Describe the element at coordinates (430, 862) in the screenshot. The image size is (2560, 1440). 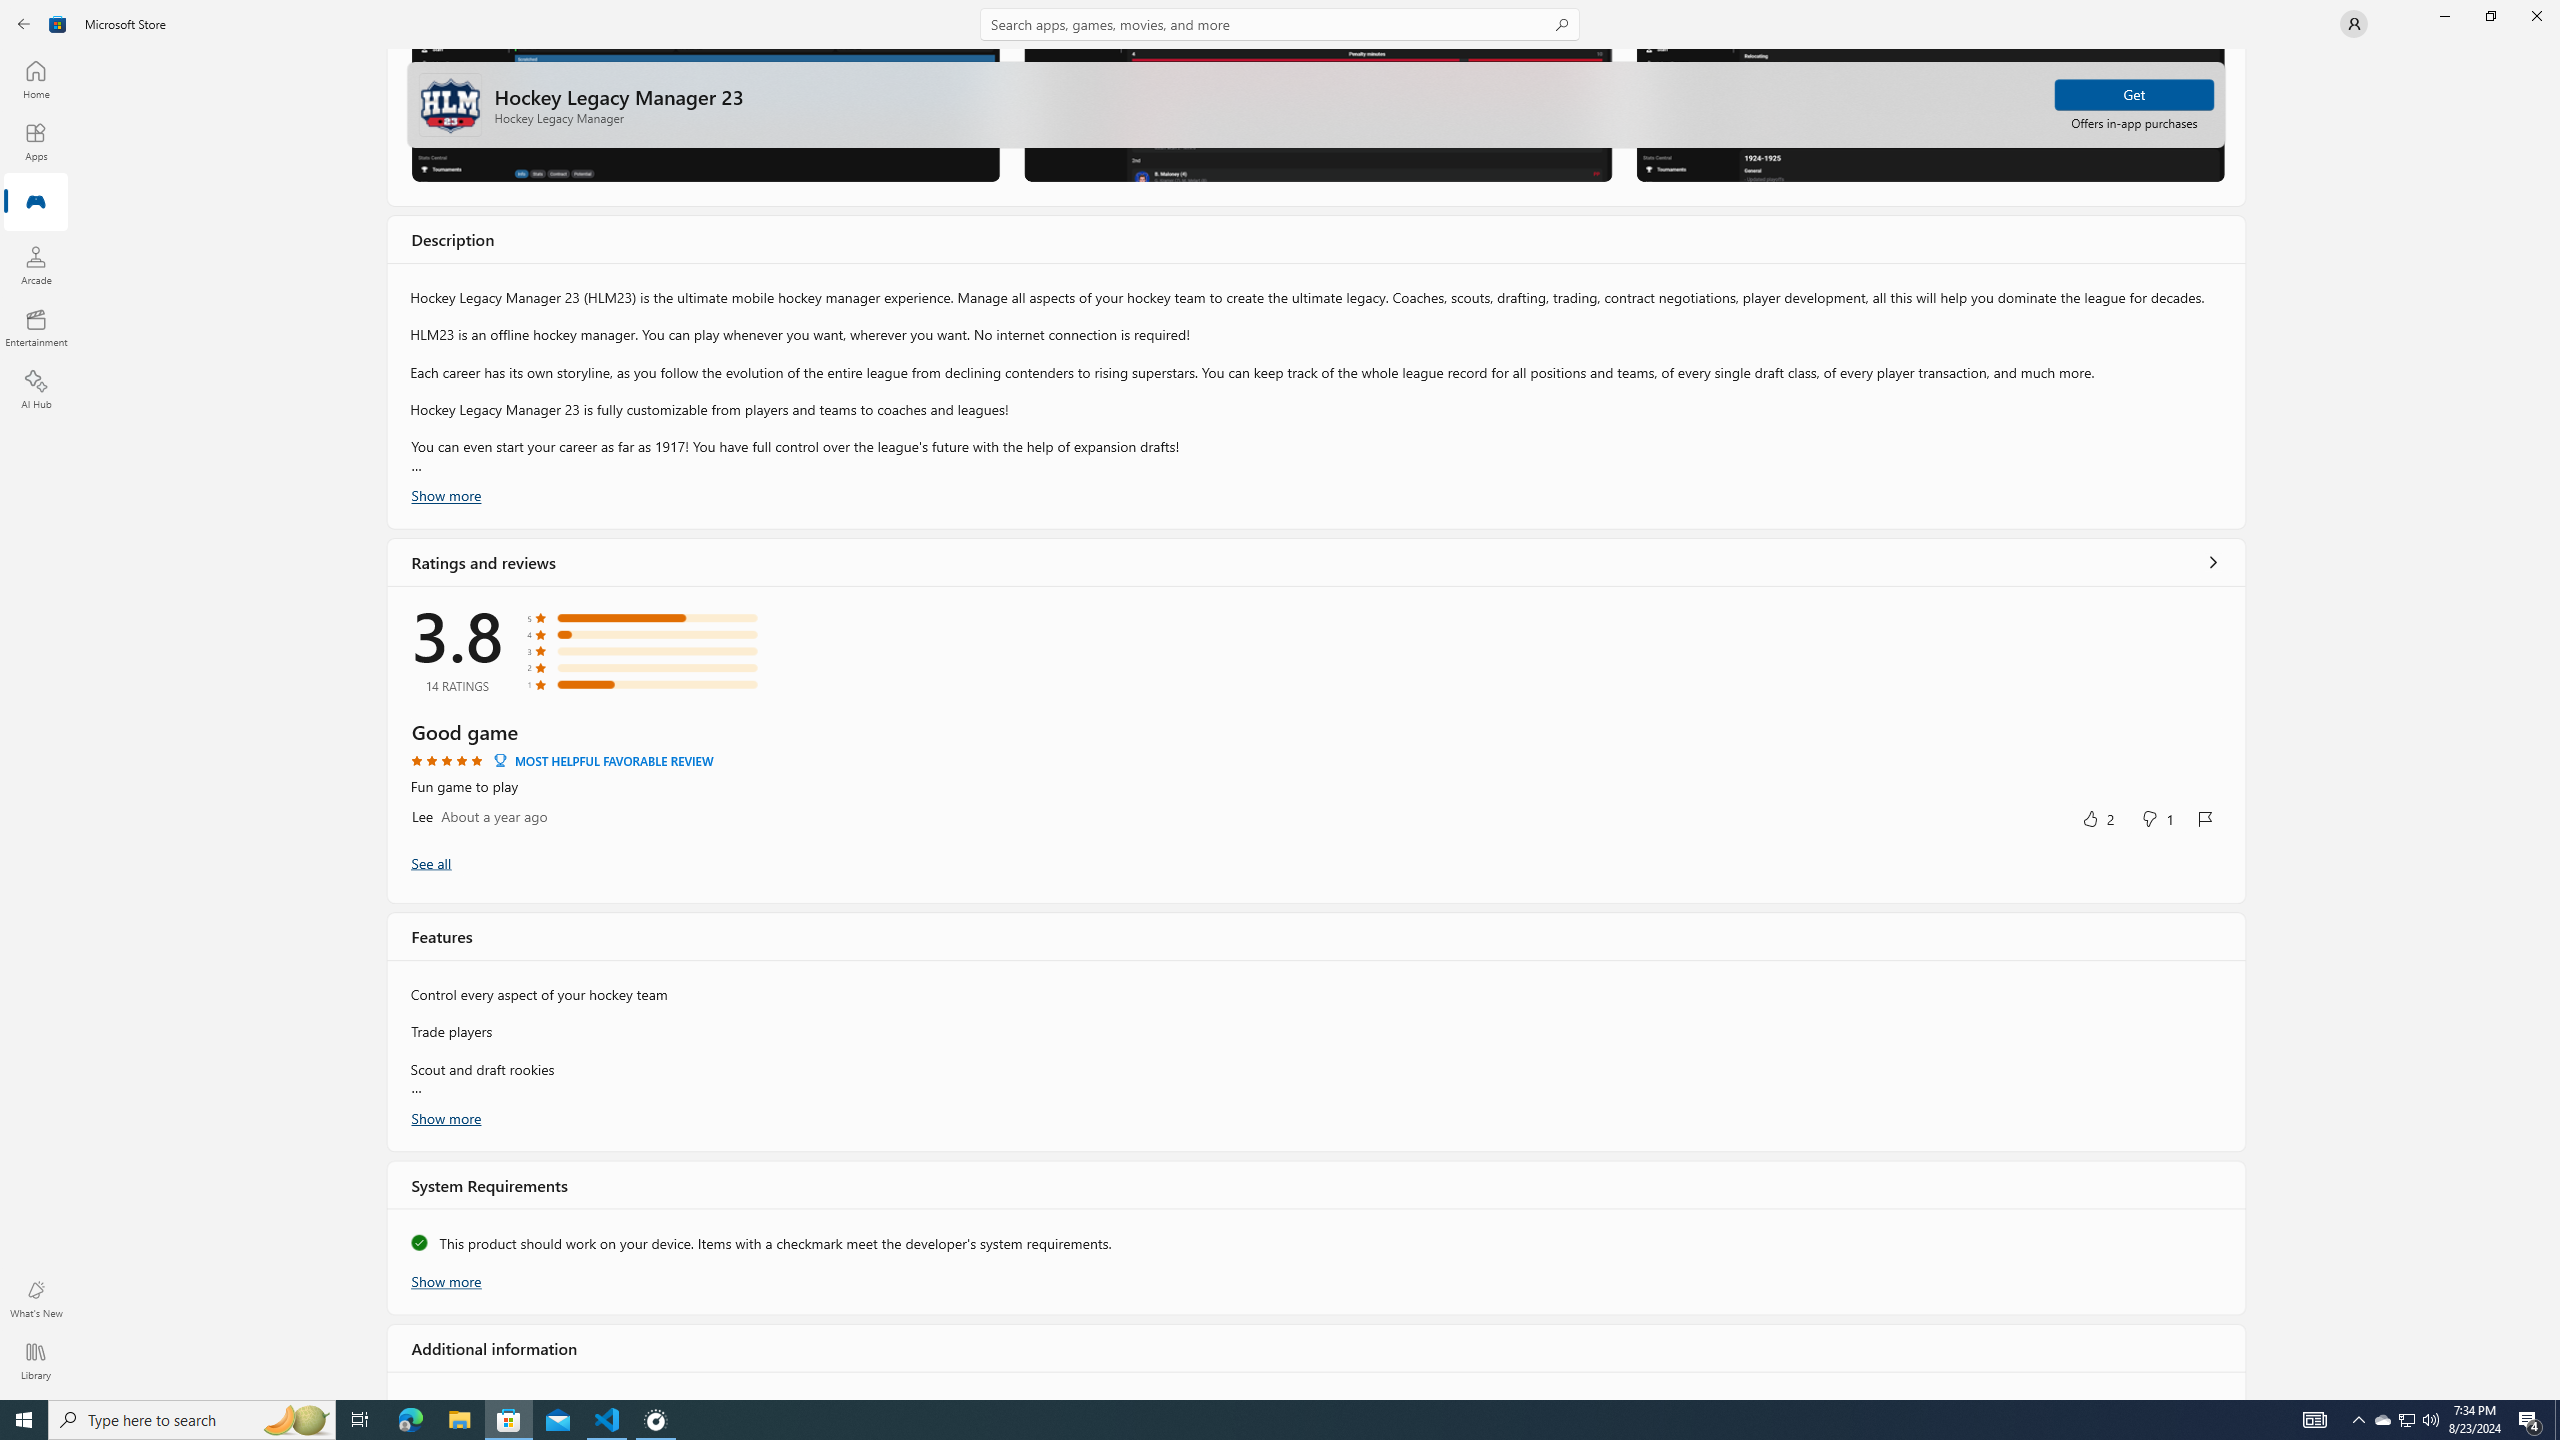
I see `Show all ratings and reviews` at that location.